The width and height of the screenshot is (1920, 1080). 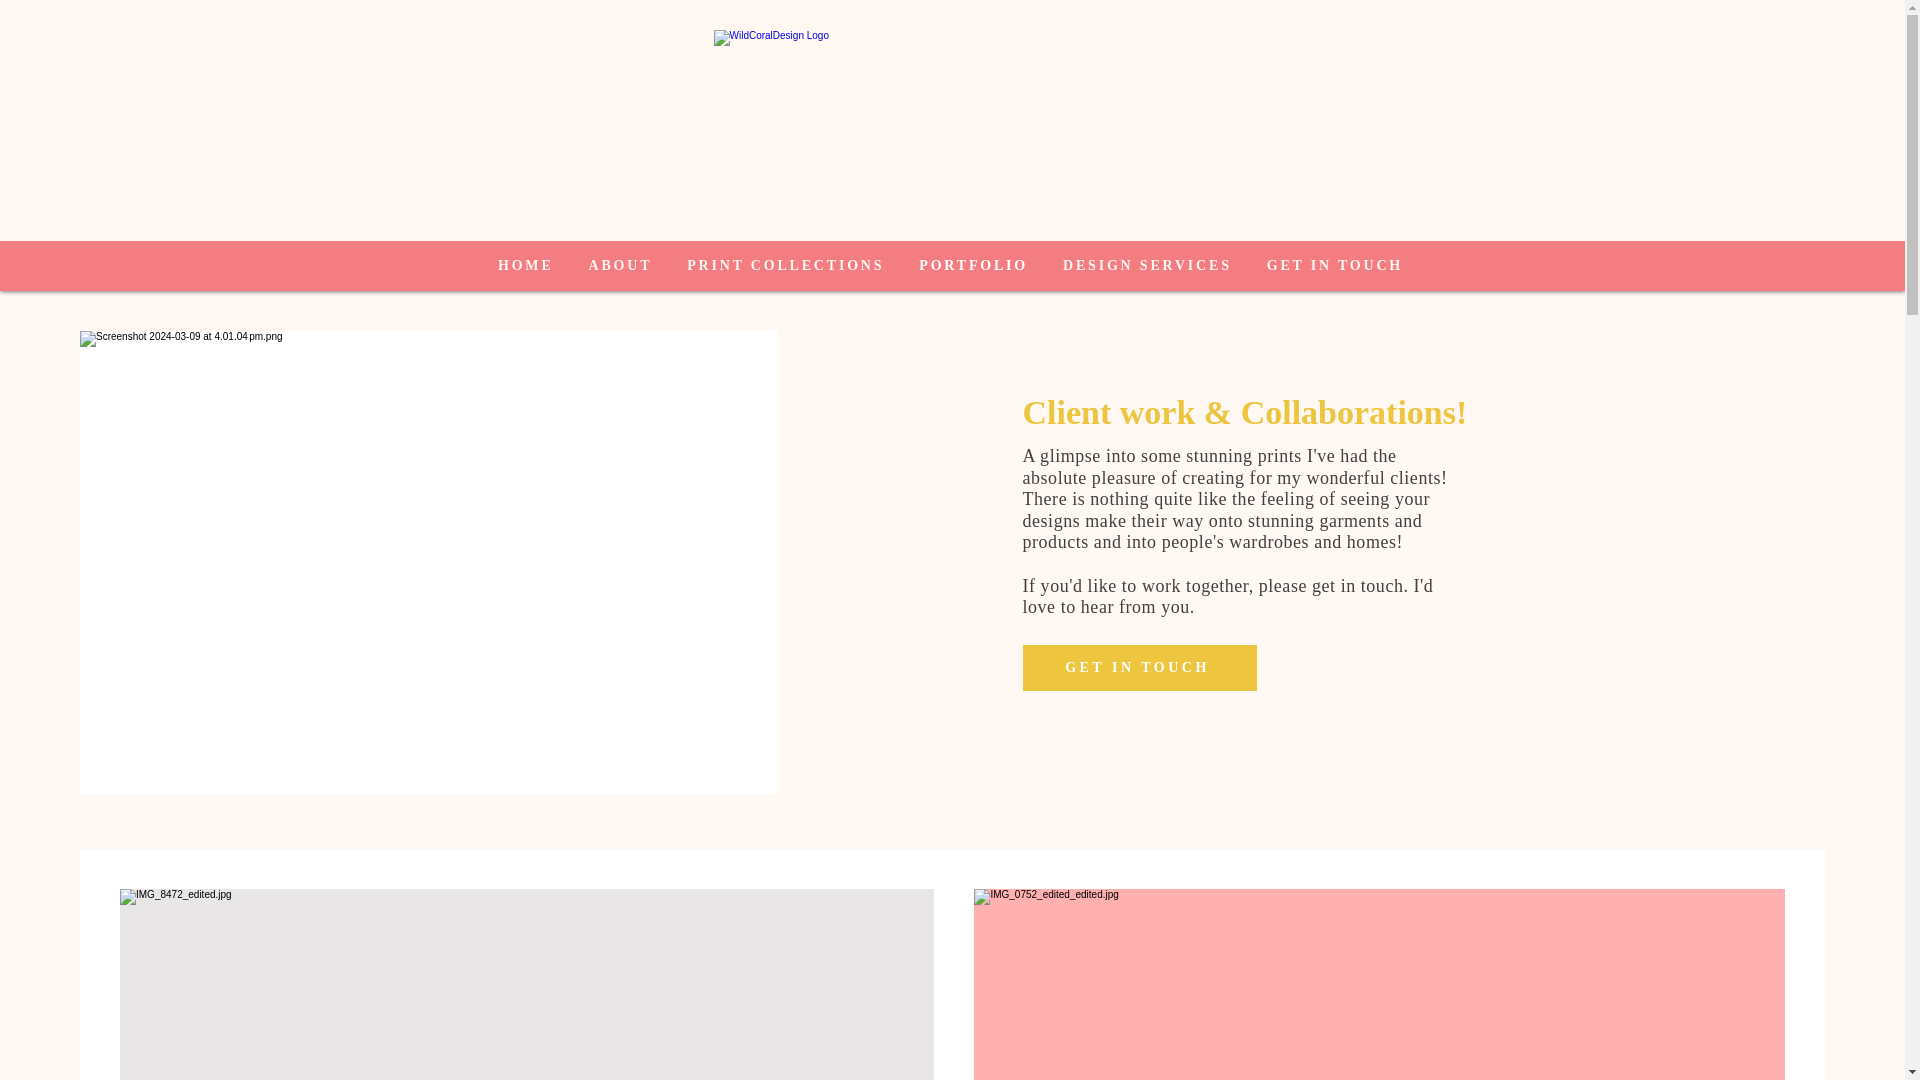 I want to click on DESIGN SERVICES, so click(x=1148, y=266).